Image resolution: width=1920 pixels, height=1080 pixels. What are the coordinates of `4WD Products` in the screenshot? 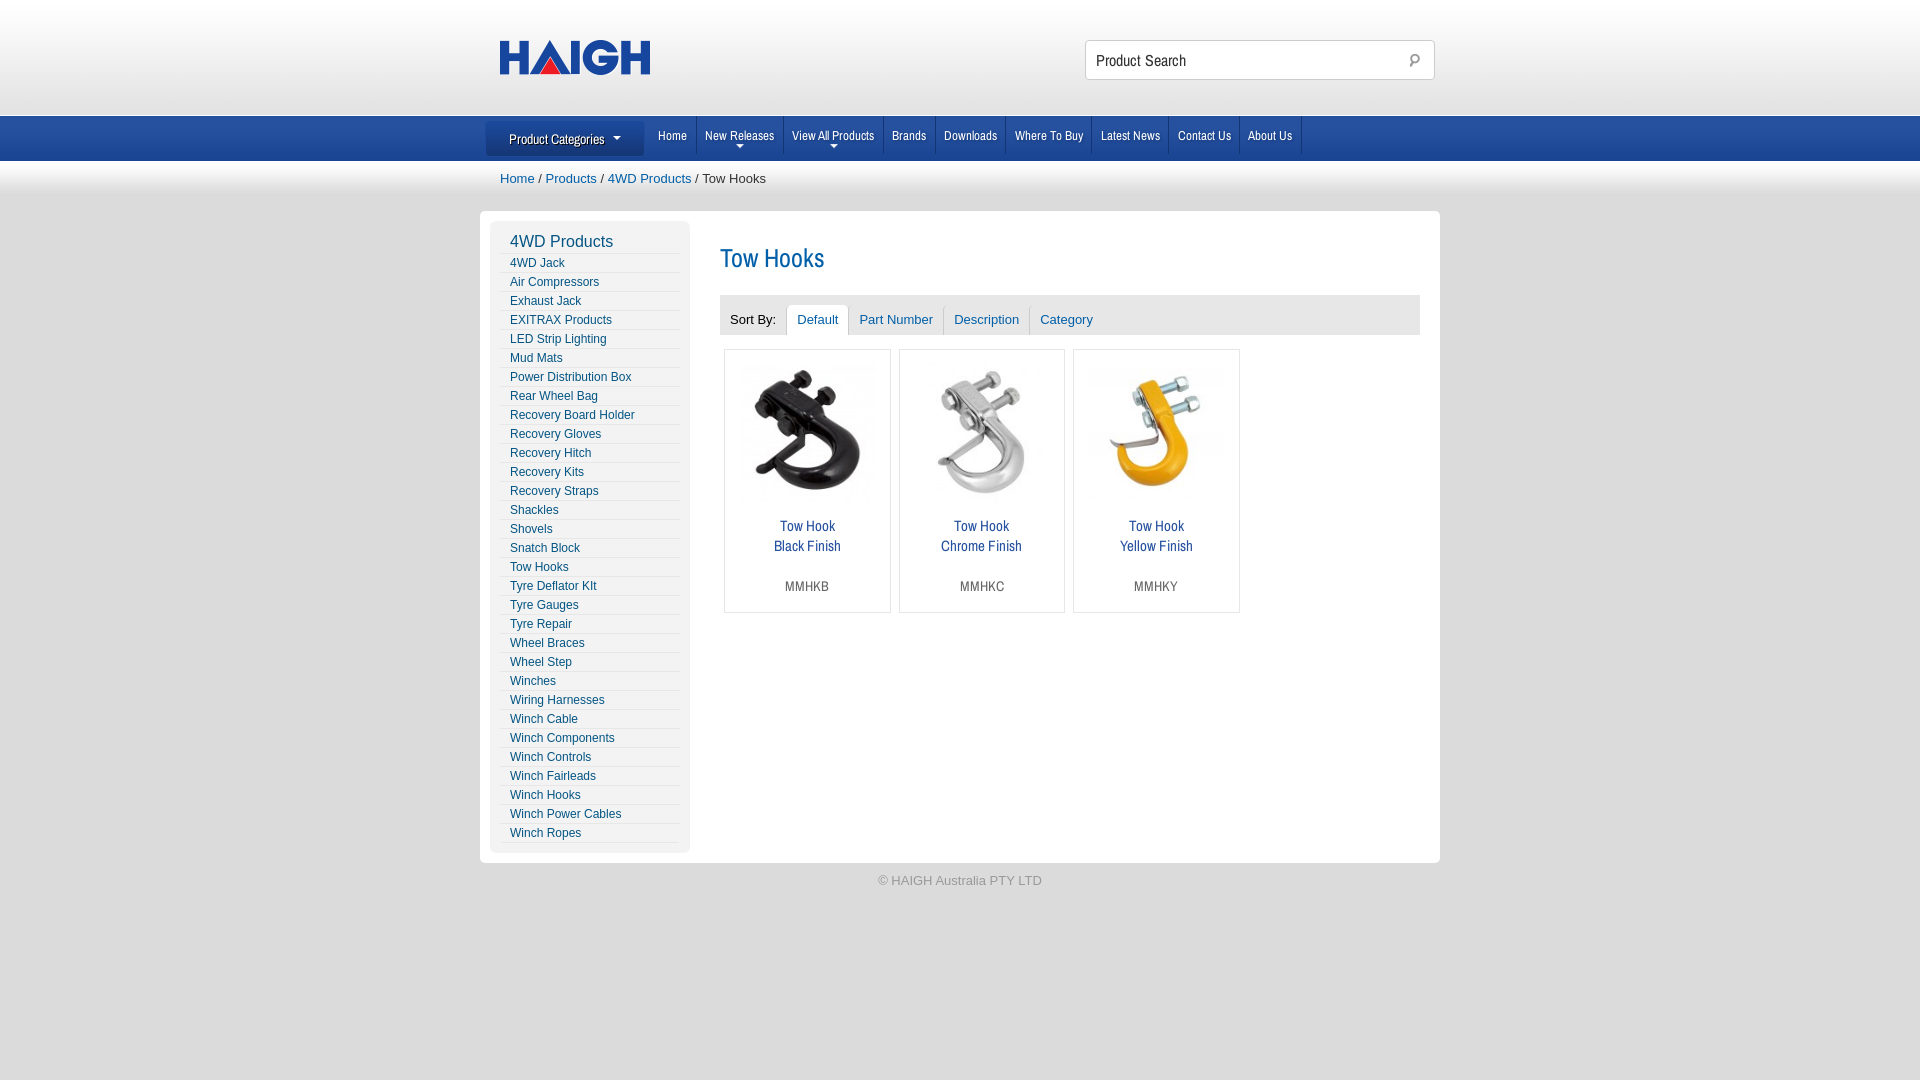 It's located at (650, 178).